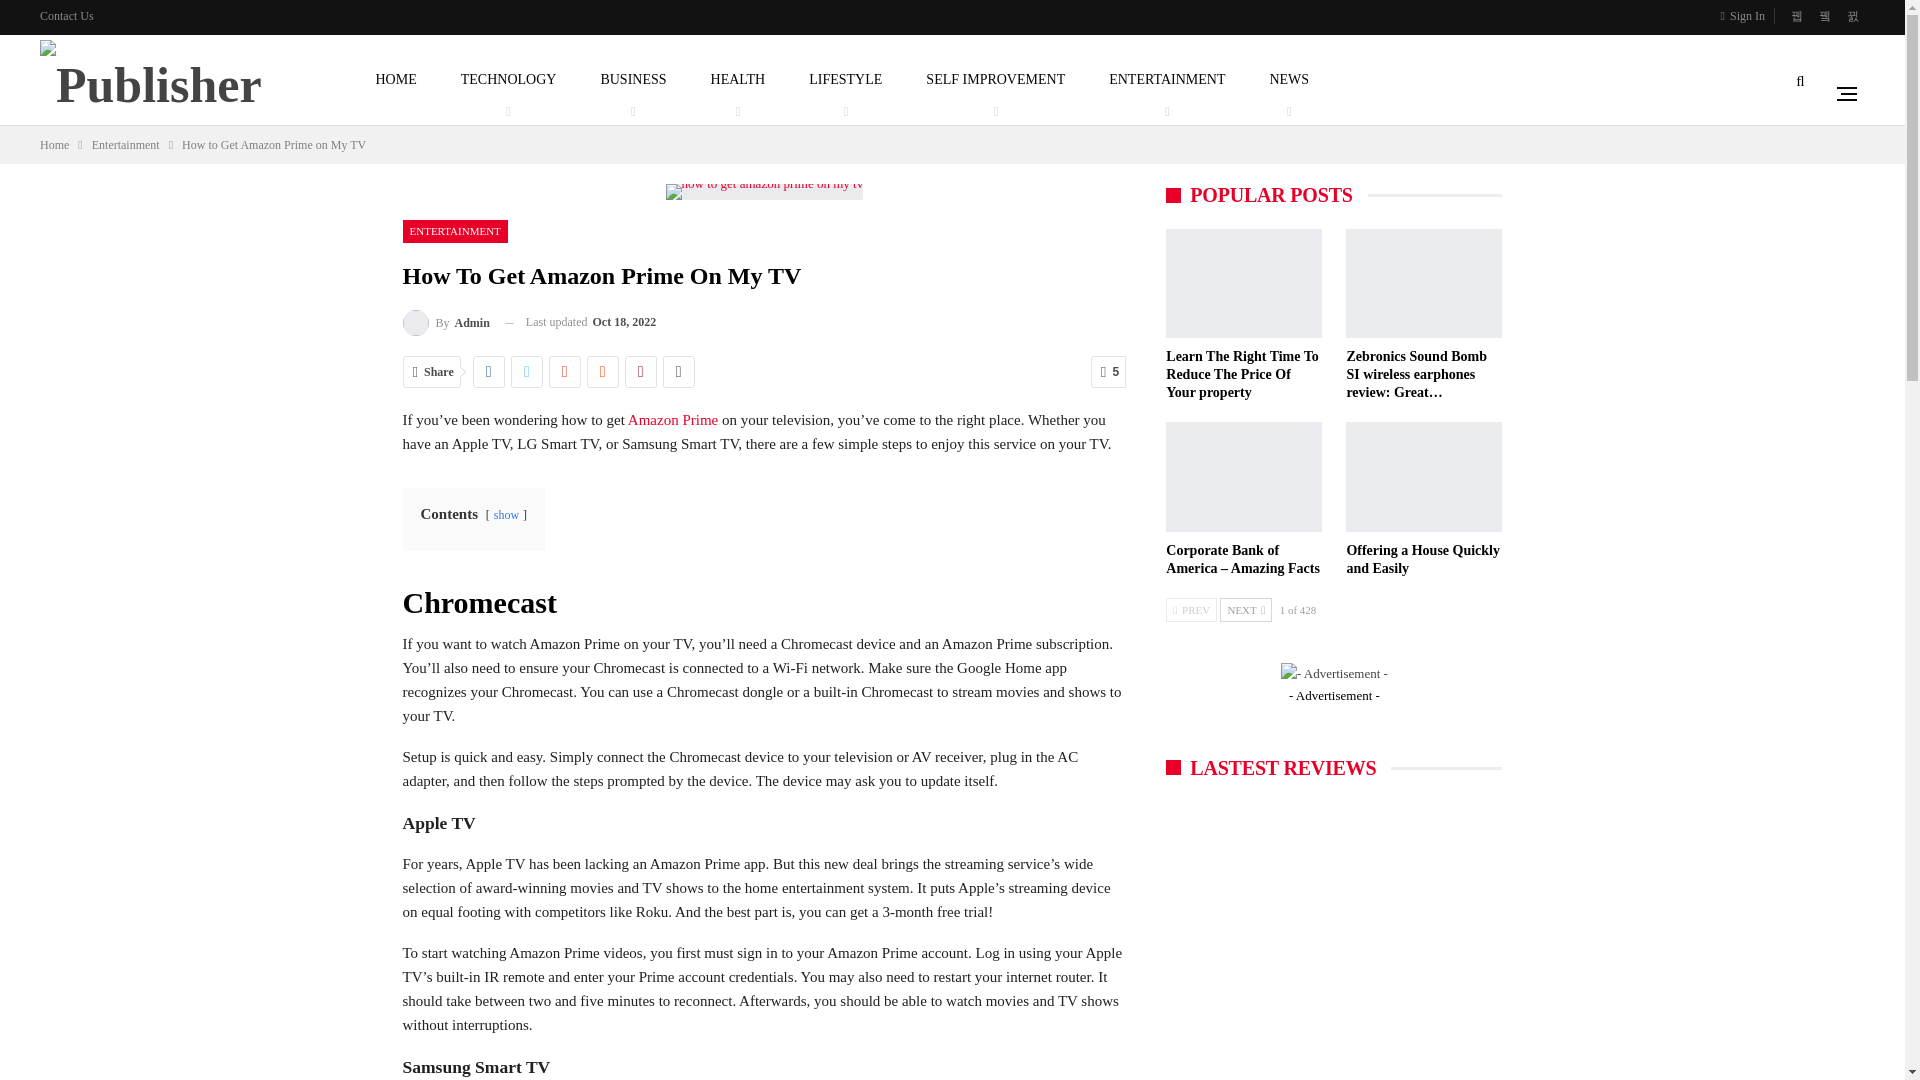 The height and width of the screenshot is (1080, 1920). What do you see at coordinates (633, 80) in the screenshot?
I see `BUSINESS` at bounding box center [633, 80].